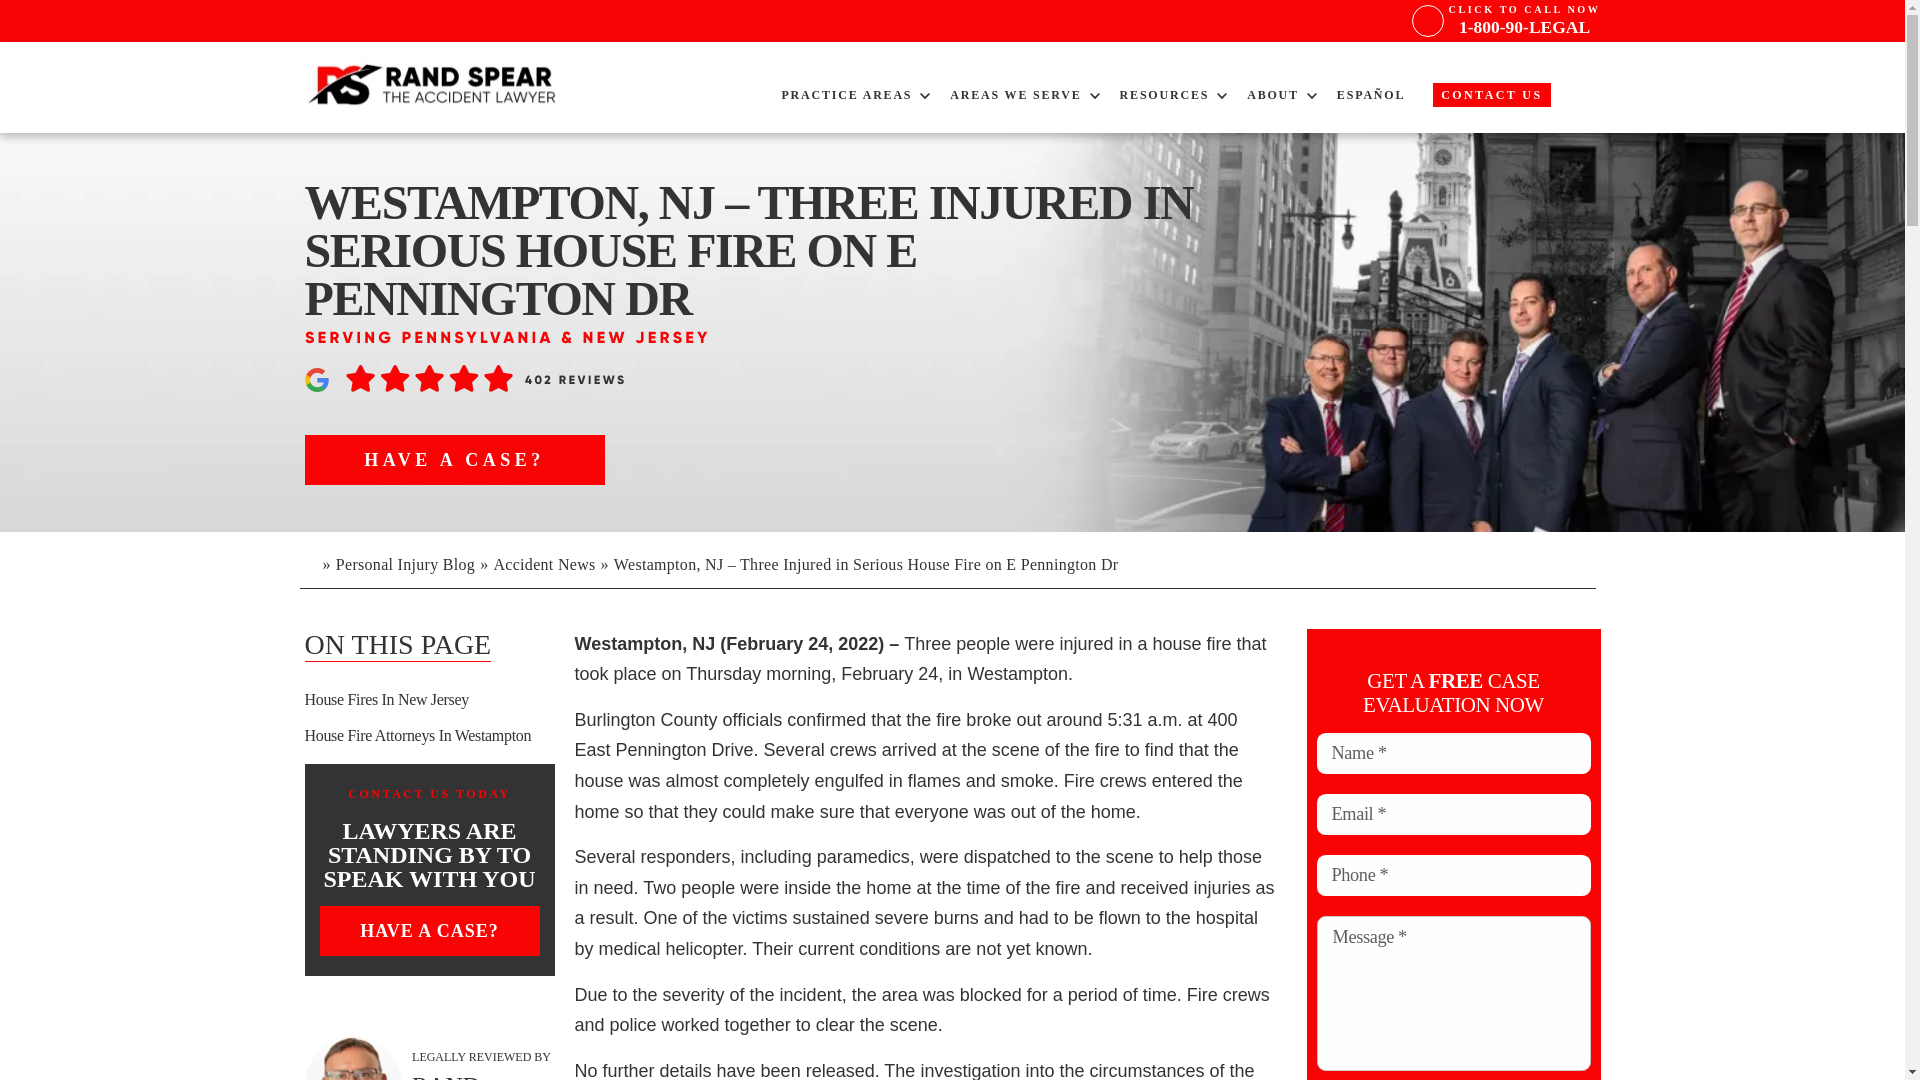  What do you see at coordinates (428, 736) in the screenshot?
I see `HAVE A CASE?` at bounding box center [428, 736].